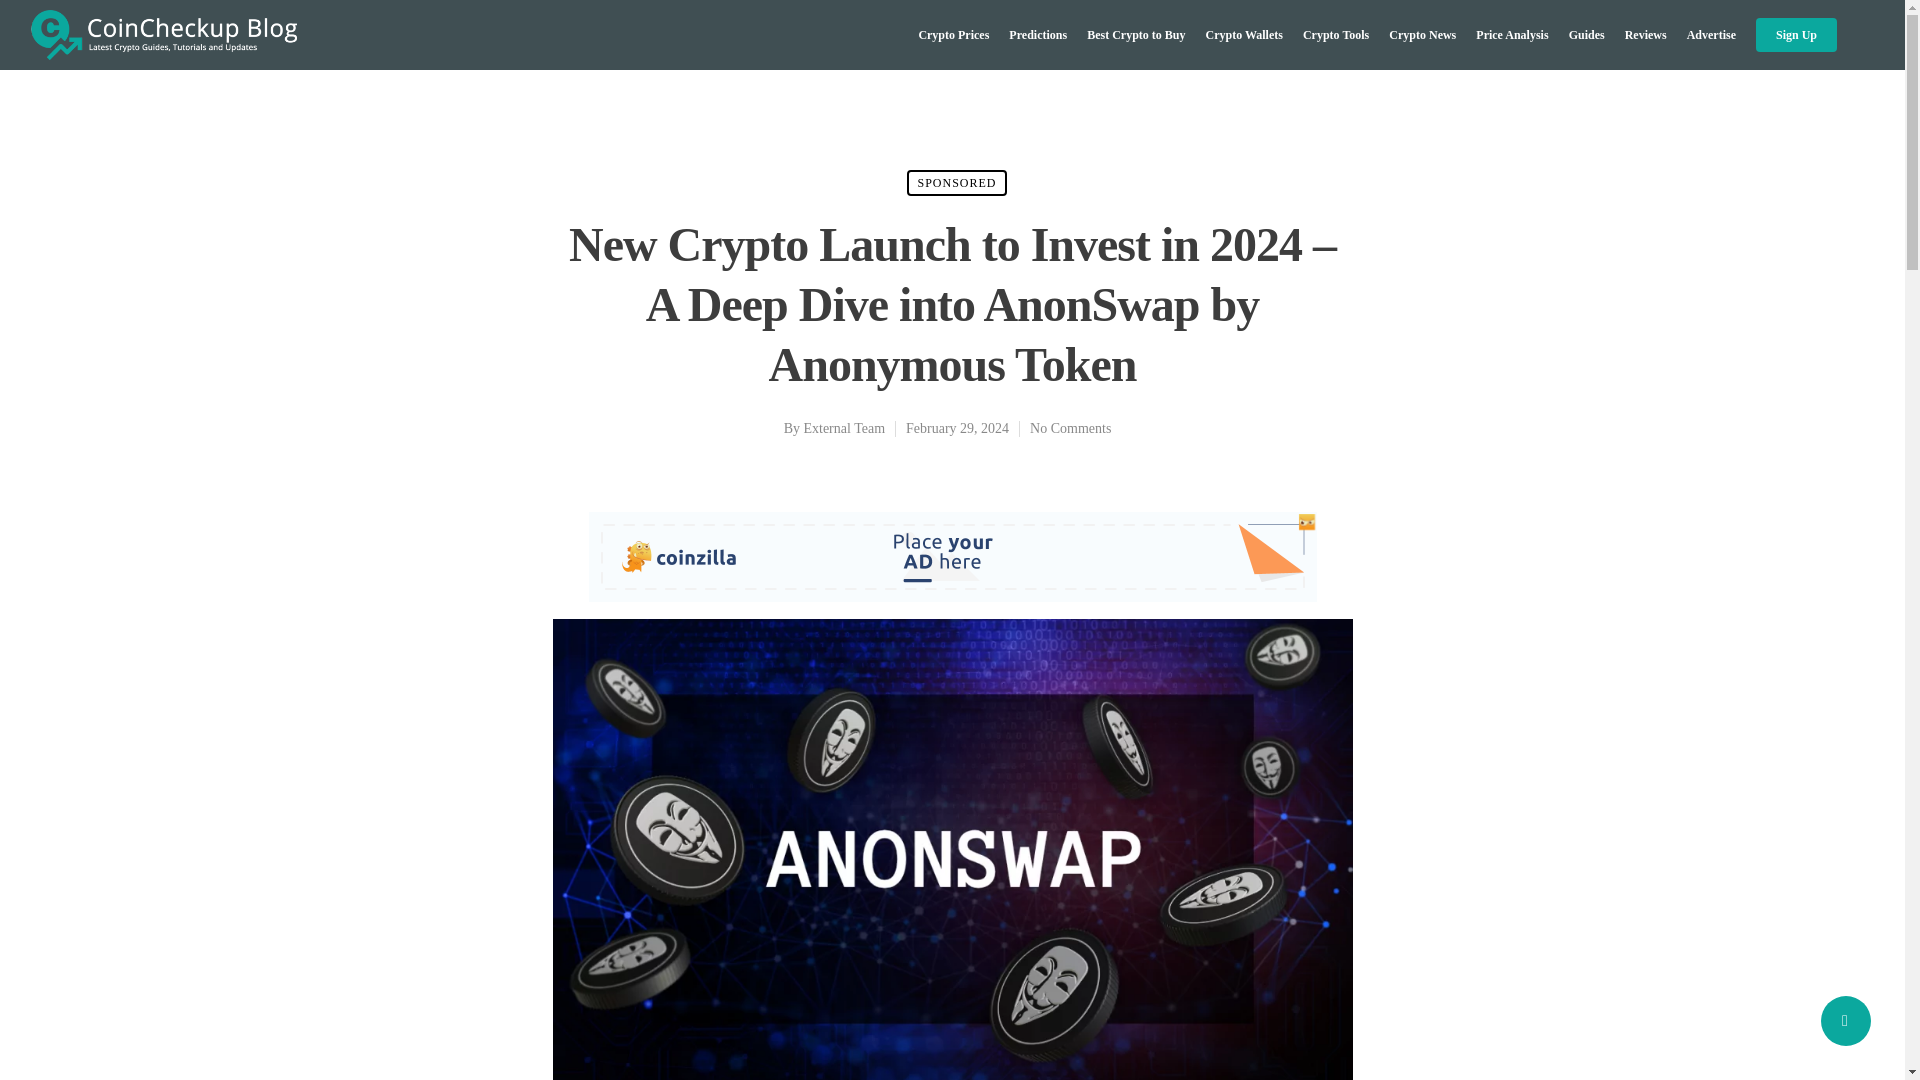  What do you see at coordinates (956, 182) in the screenshot?
I see `SPONSORED` at bounding box center [956, 182].